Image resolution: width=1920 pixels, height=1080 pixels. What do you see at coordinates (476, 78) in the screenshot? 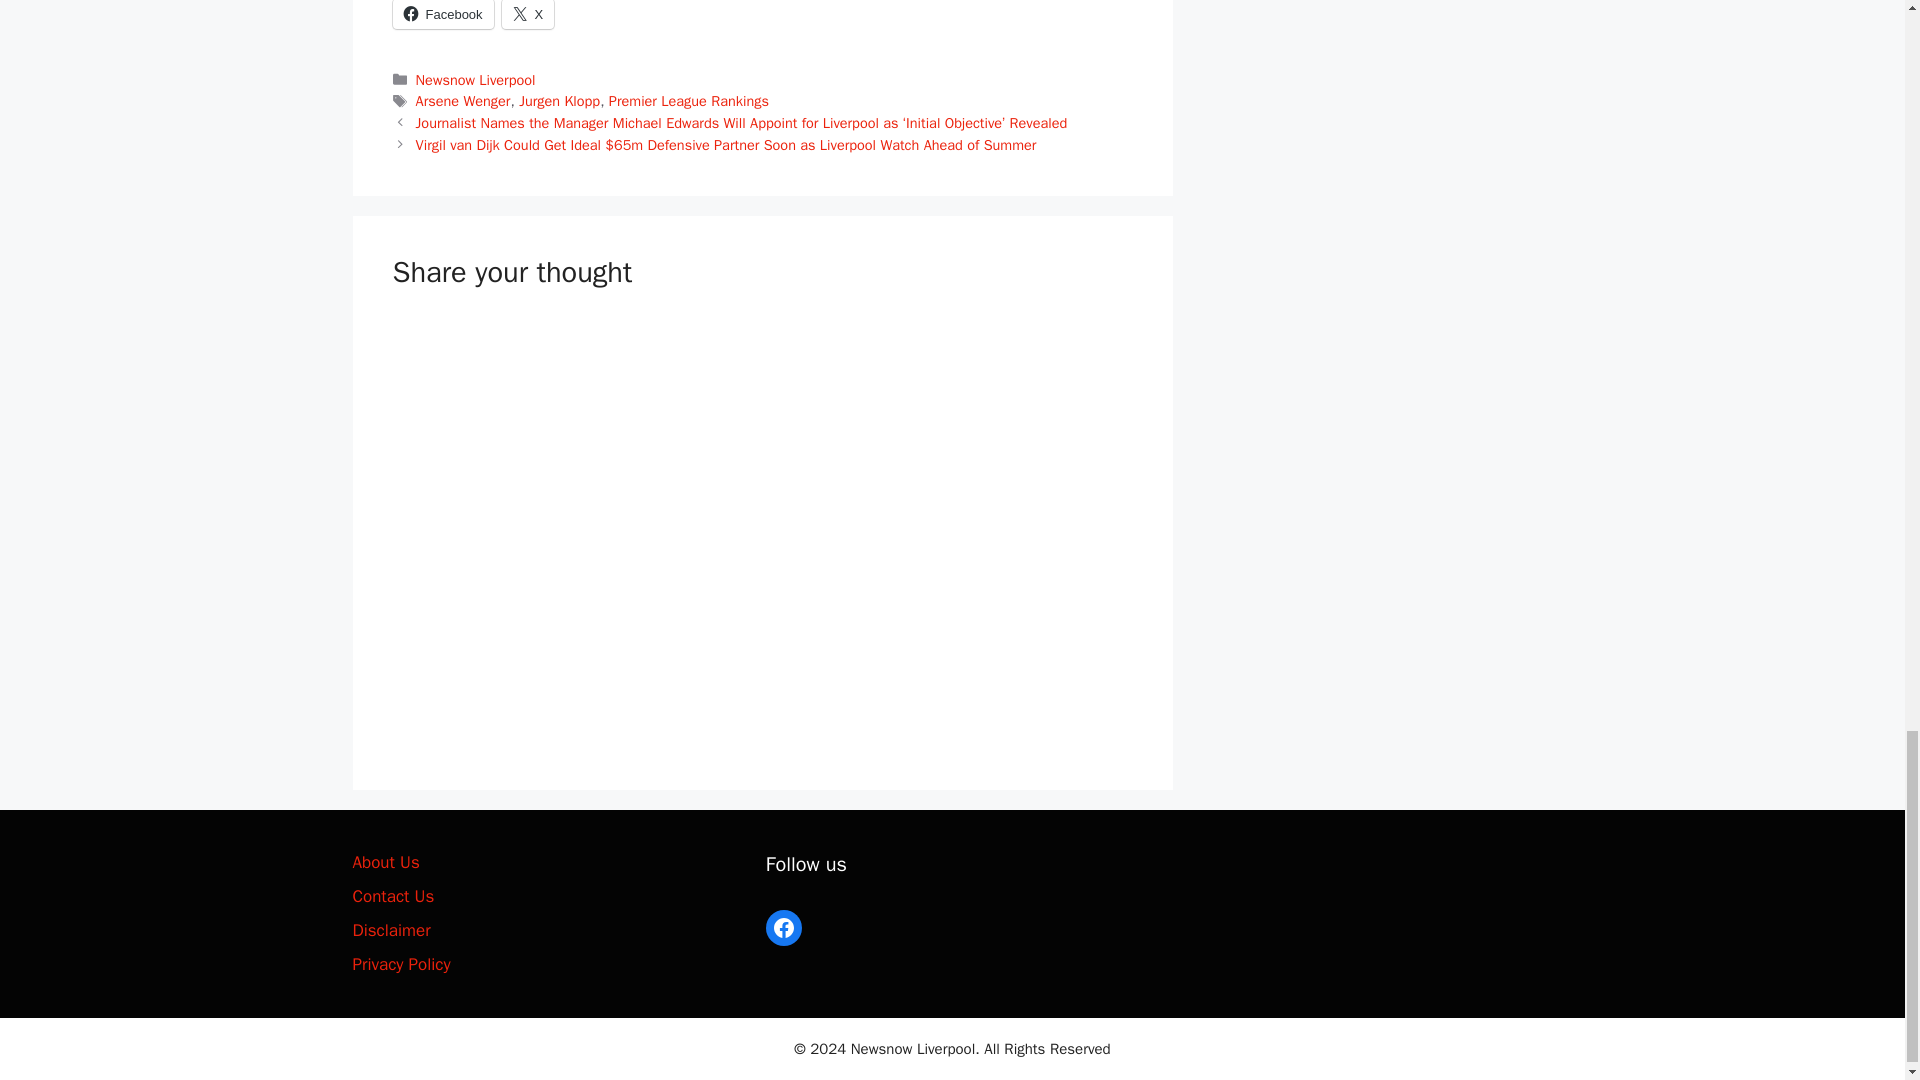
I see `Newsnow Liverpool` at bounding box center [476, 78].